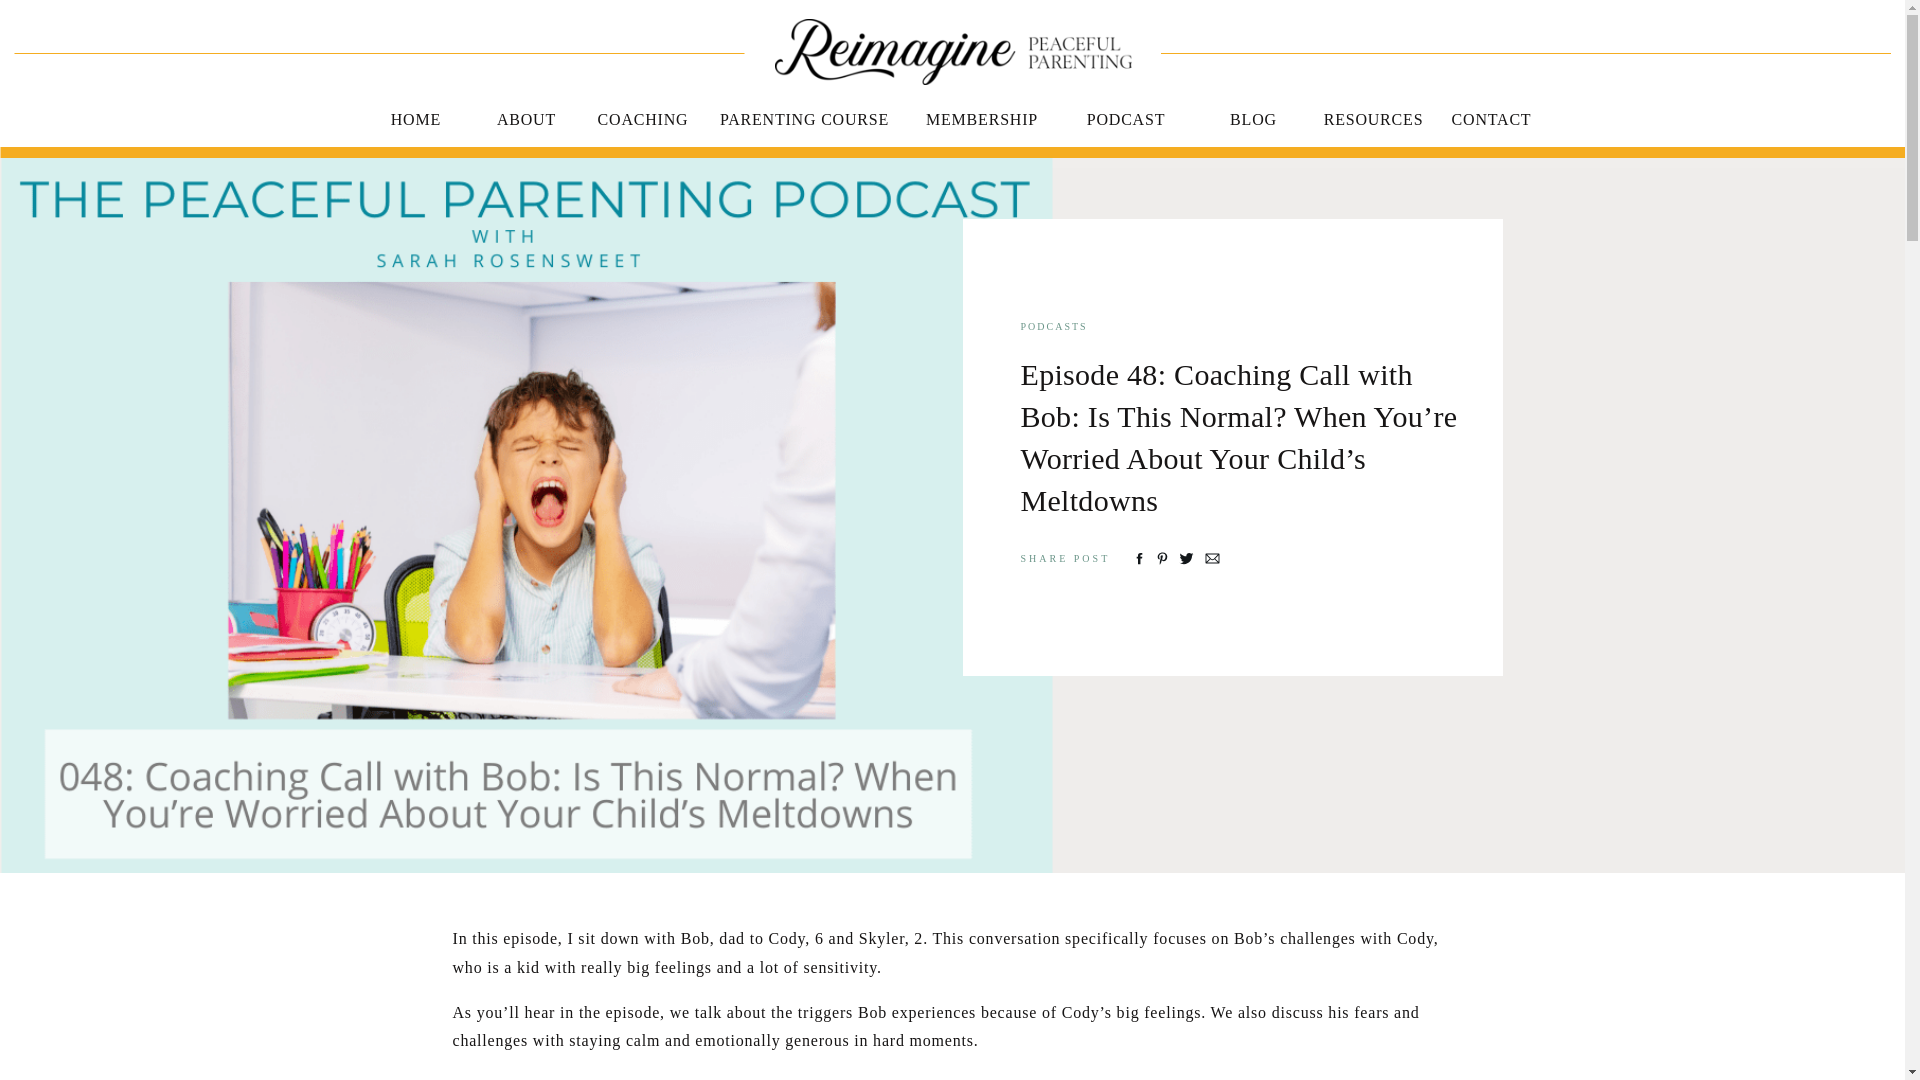  I want to click on BLOG, so click(1252, 116).